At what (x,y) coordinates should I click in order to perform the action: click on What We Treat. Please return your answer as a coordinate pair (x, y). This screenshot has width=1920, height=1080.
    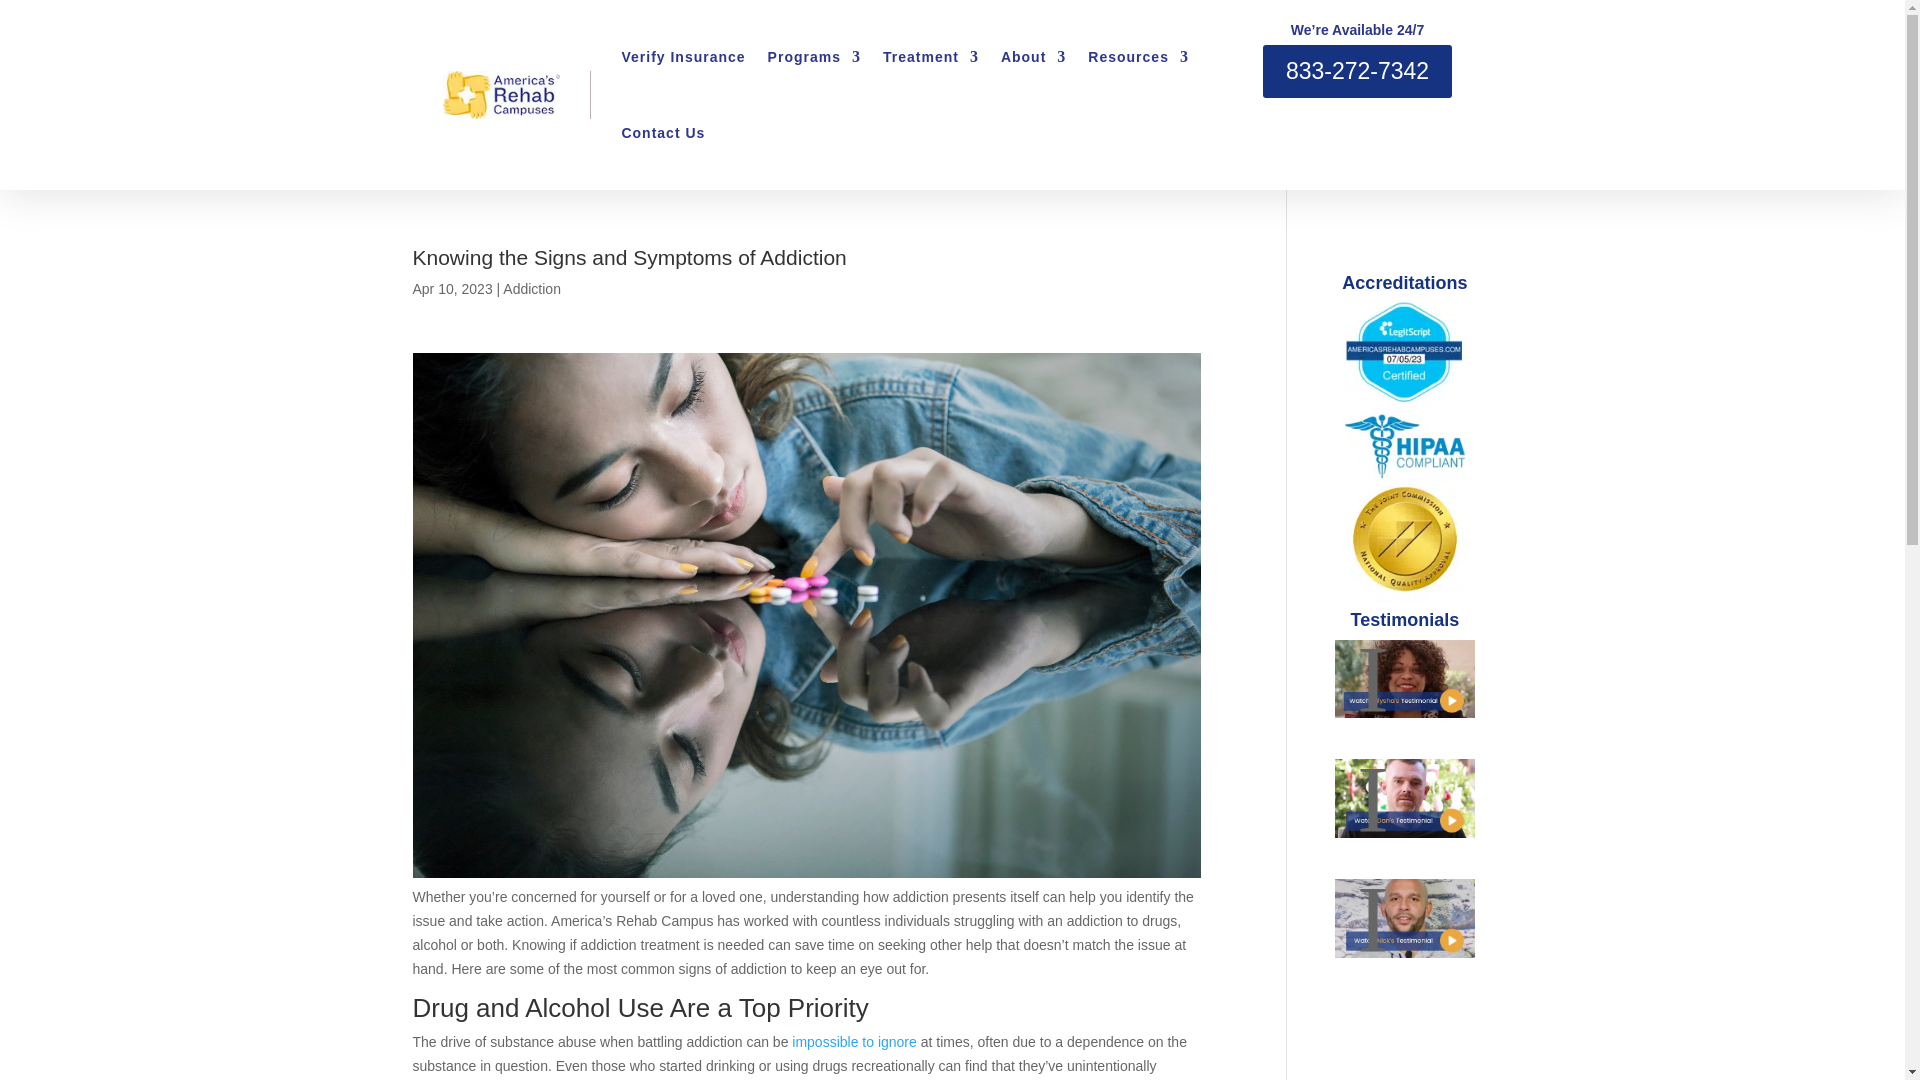
    Looking at the image, I should click on (931, 57).